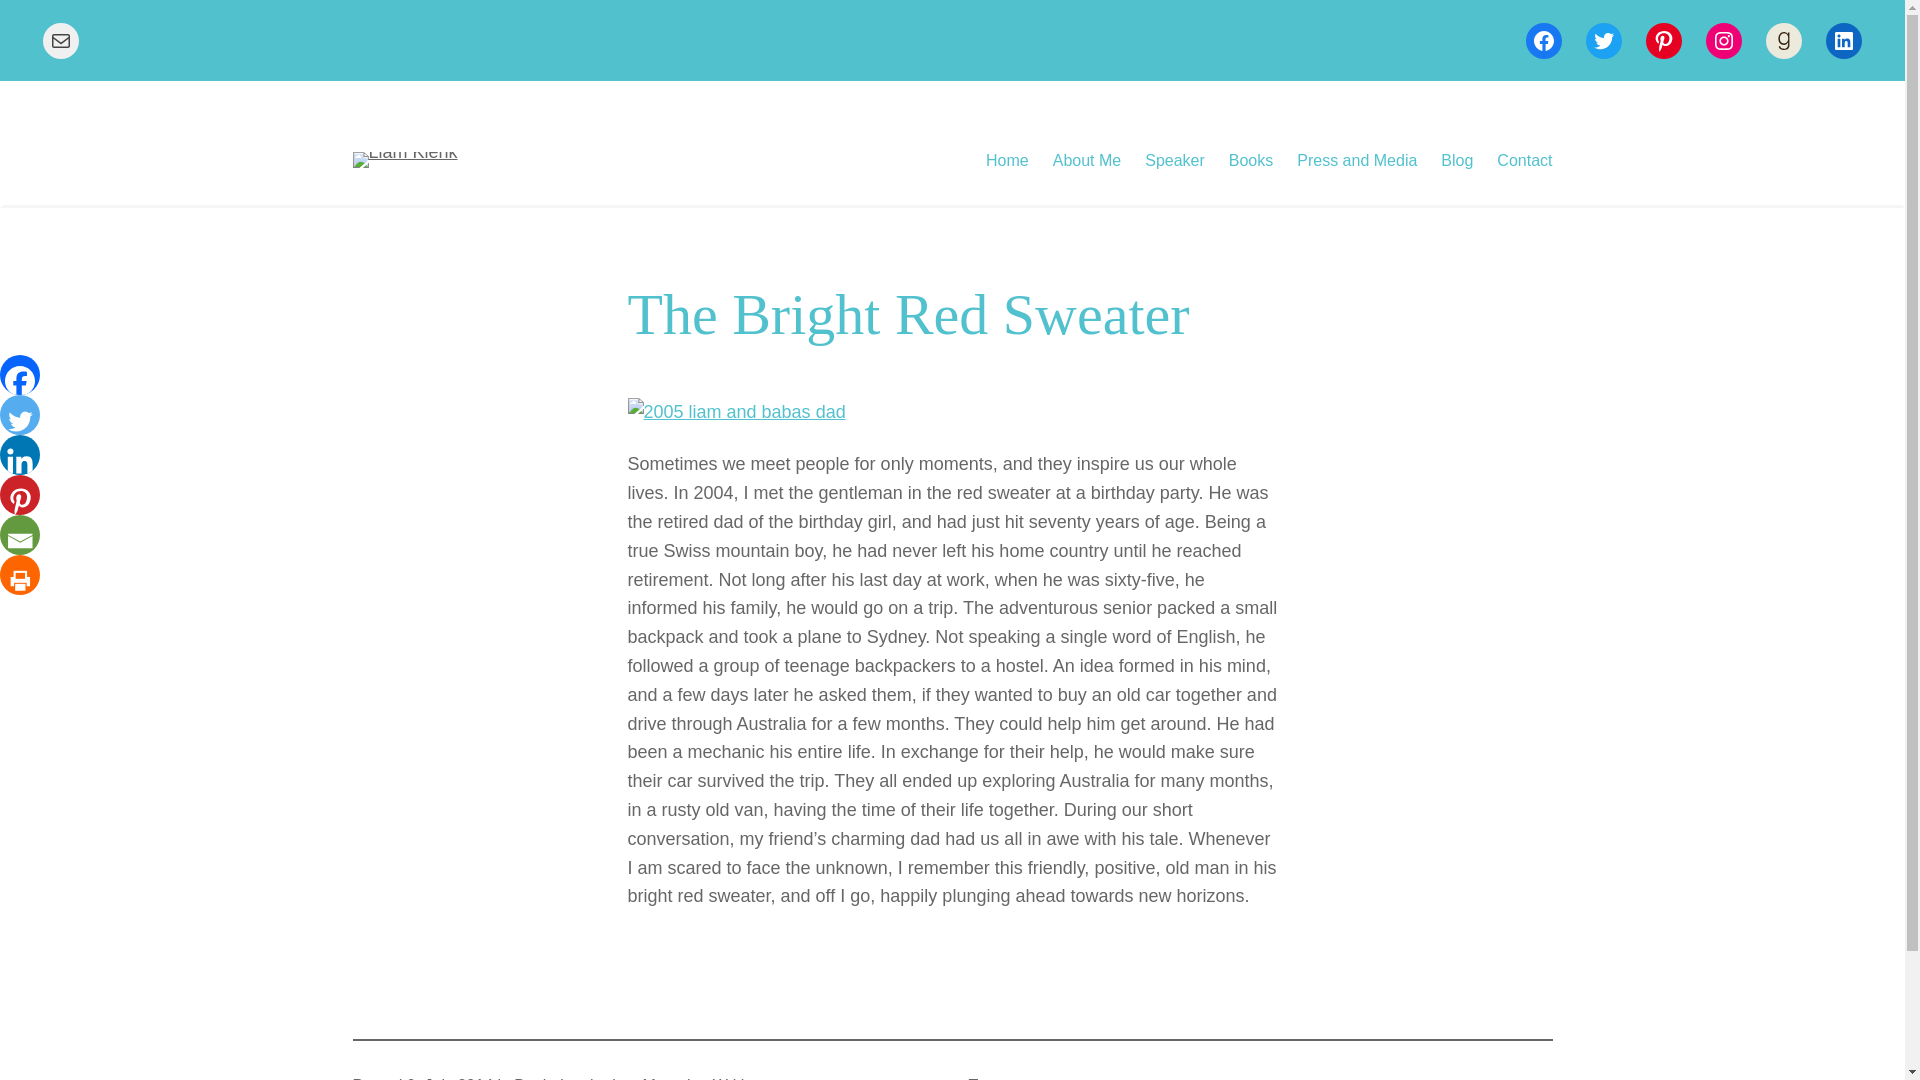  Describe the element at coordinates (1456, 160) in the screenshot. I see `Blog` at that location.